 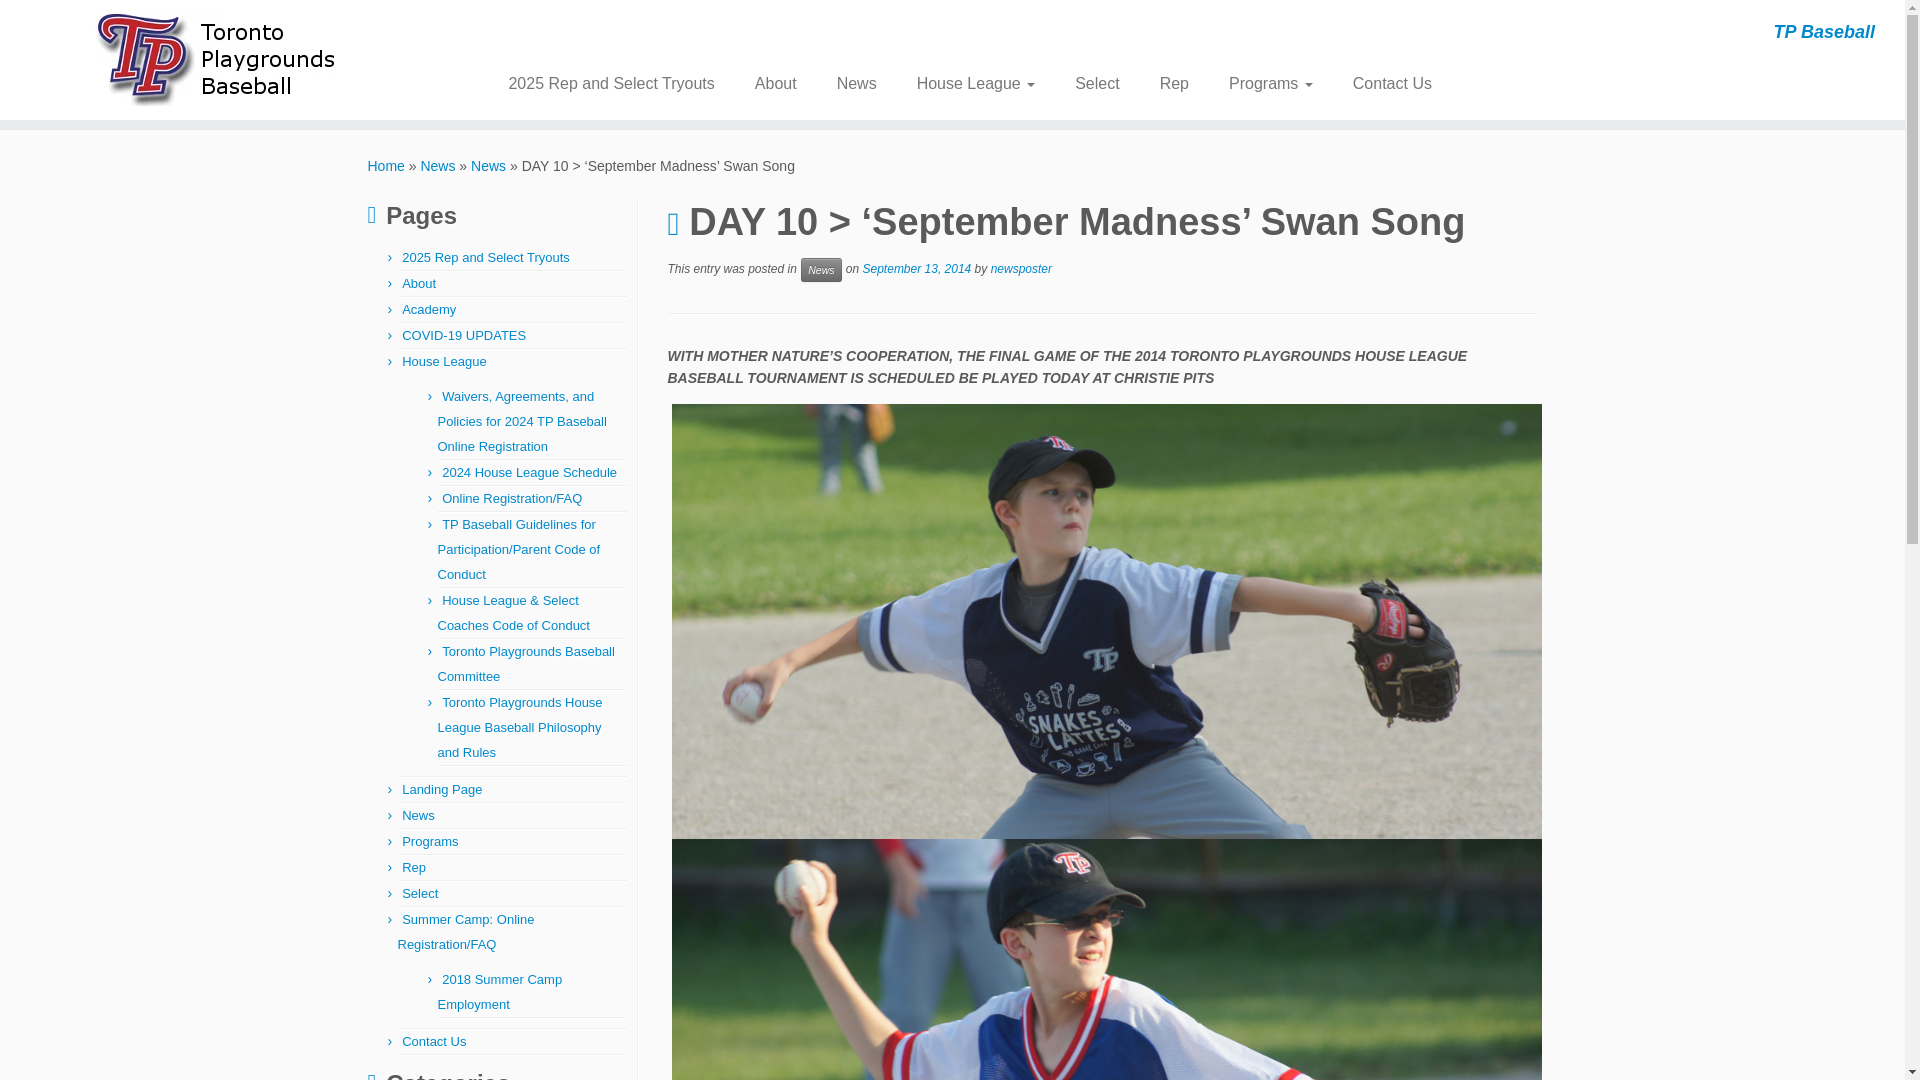 What do you see at coordinates (528, 472) in the screenshot?
I see `2024 House League Schedule` at bounding box center [528, 472].